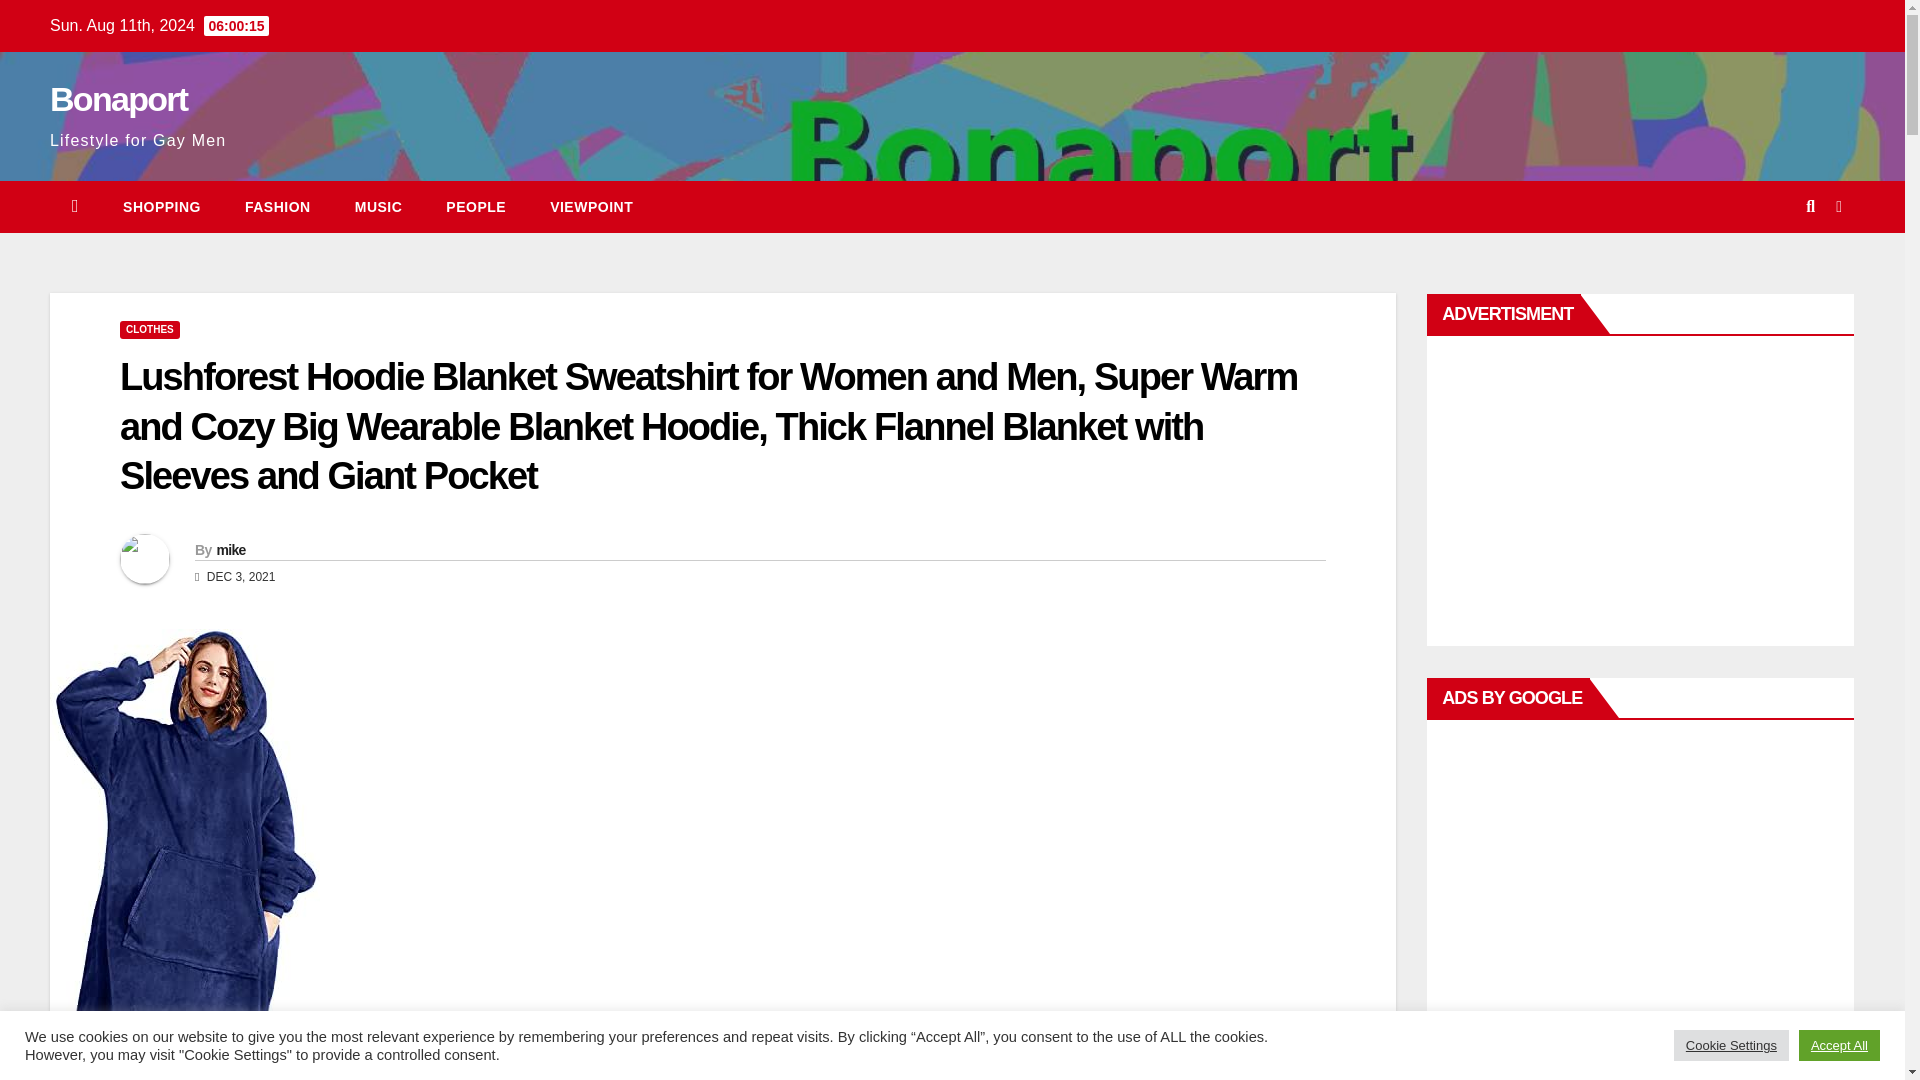  I want to click on Shopping, so click(162, 207).